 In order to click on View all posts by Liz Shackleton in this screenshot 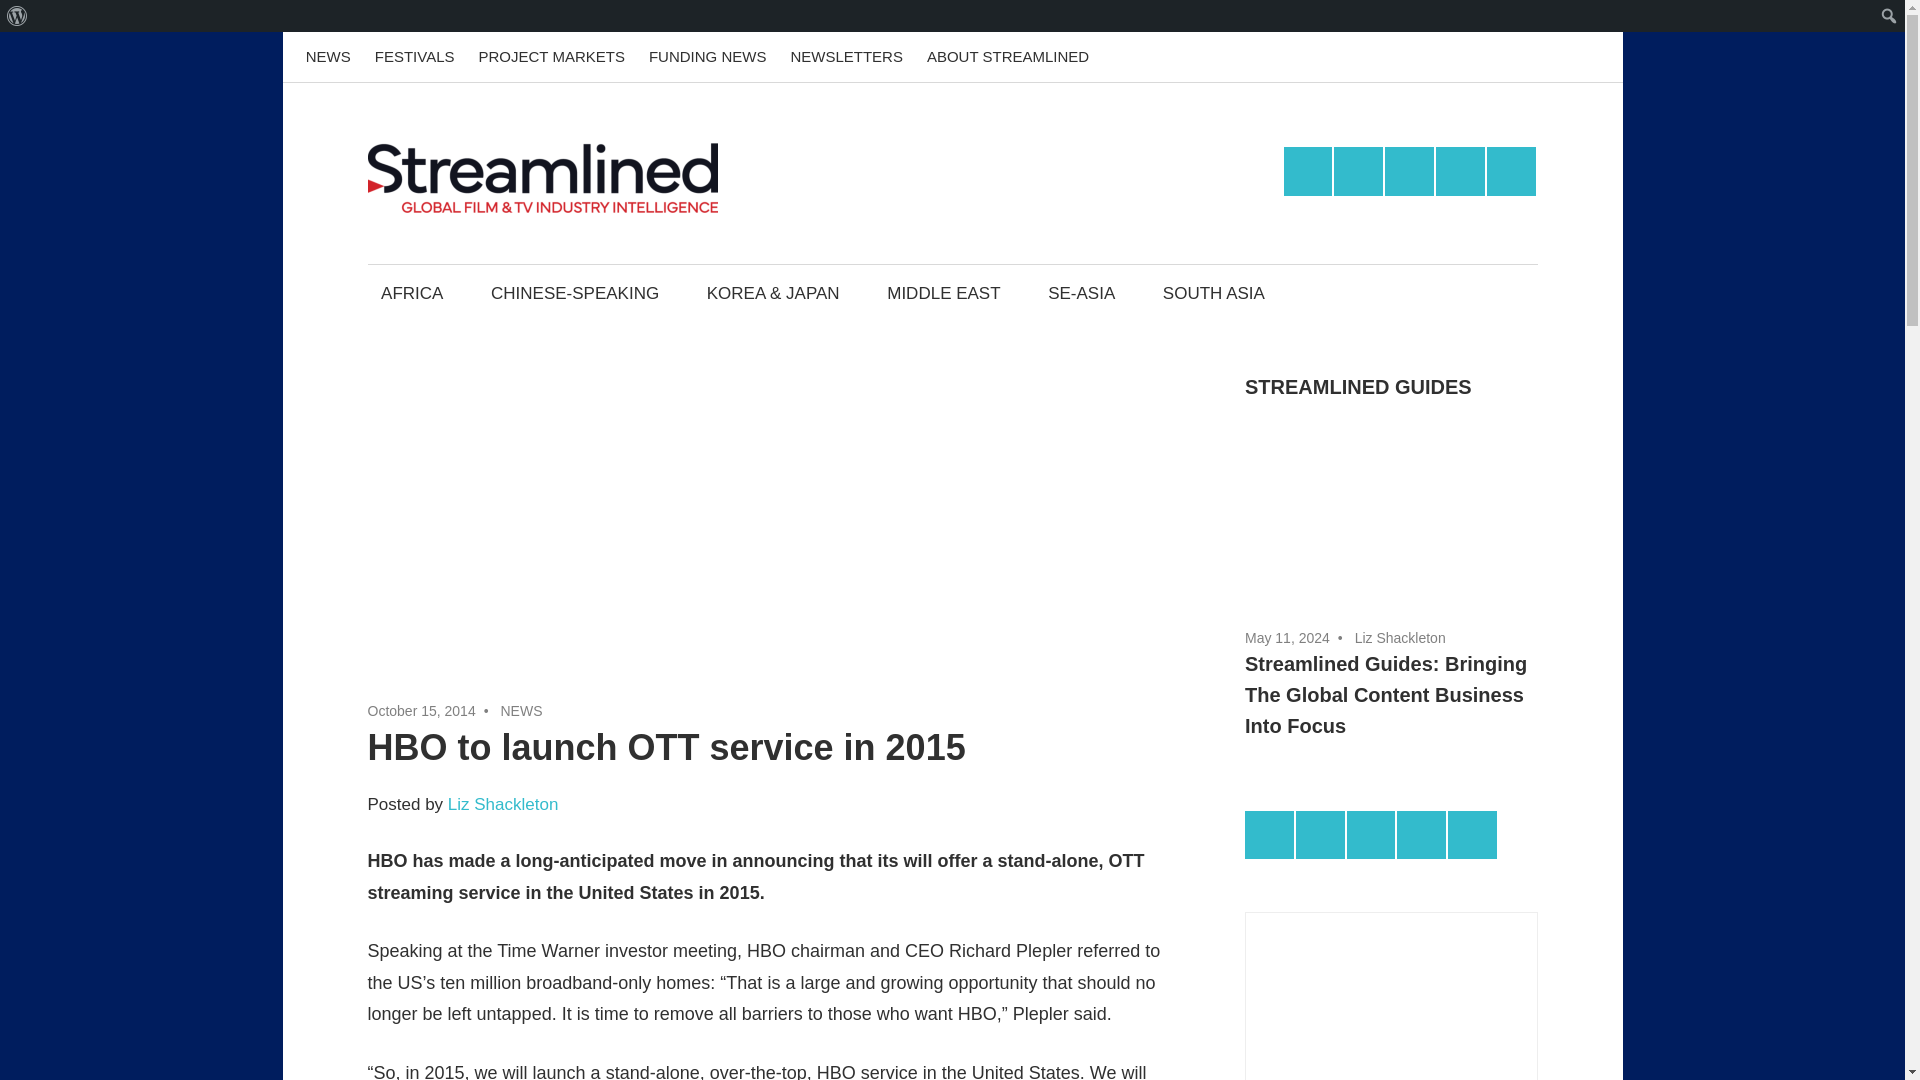, I will do `click(1400, 637)`.